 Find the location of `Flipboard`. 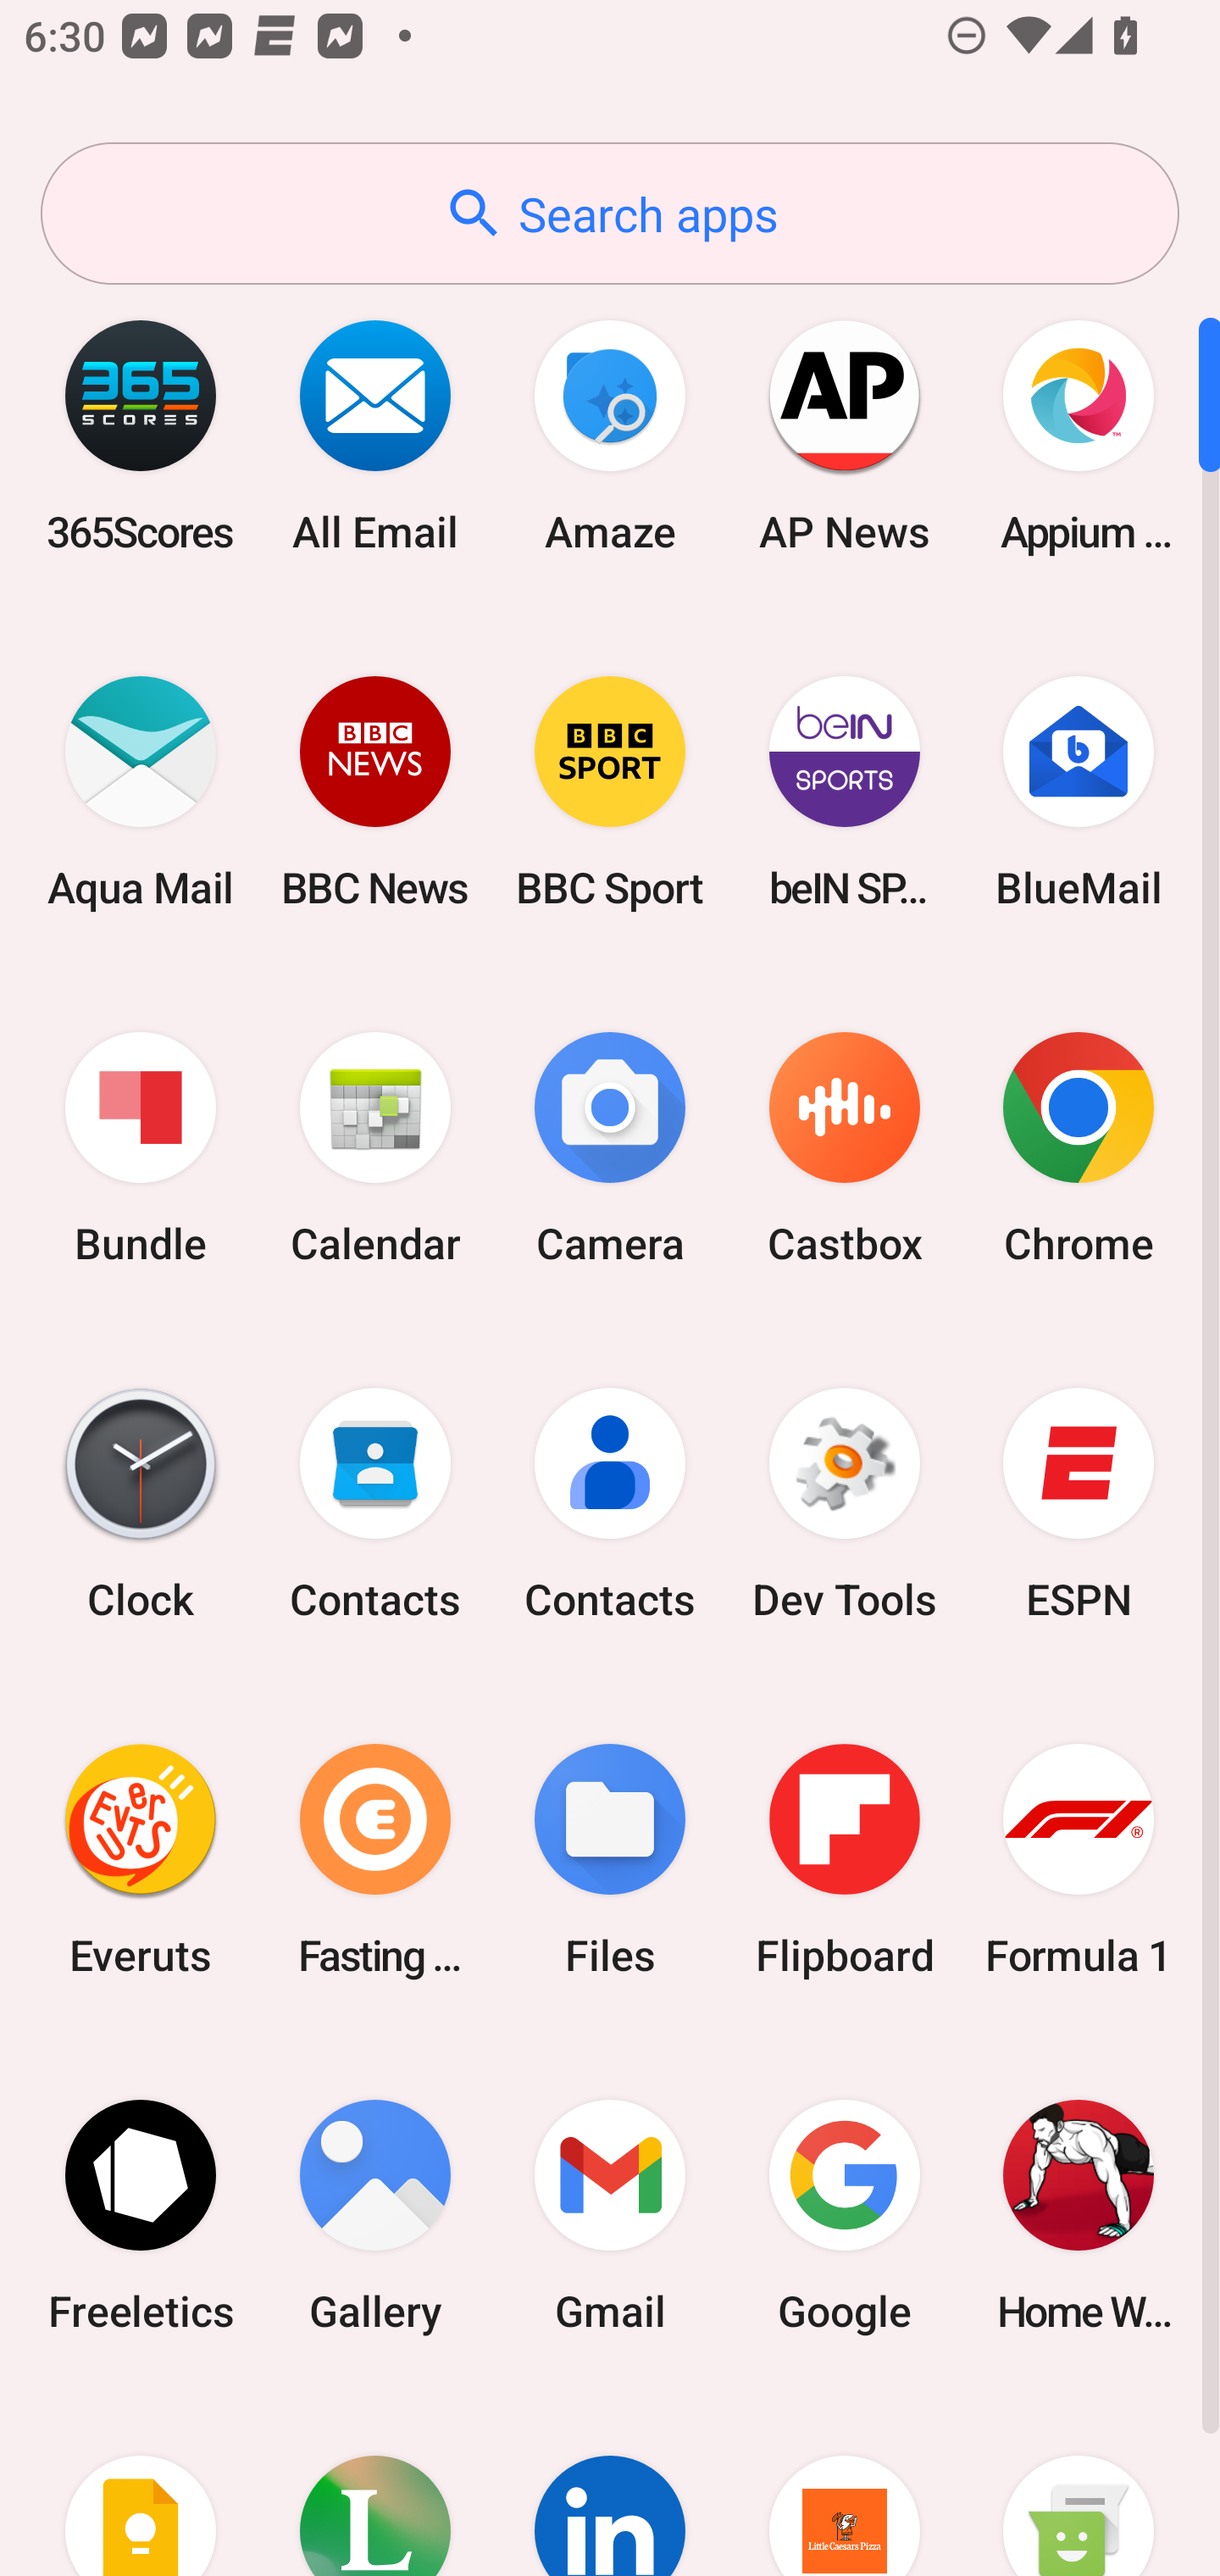

Flipboard is located at coordinates (844, 1859).